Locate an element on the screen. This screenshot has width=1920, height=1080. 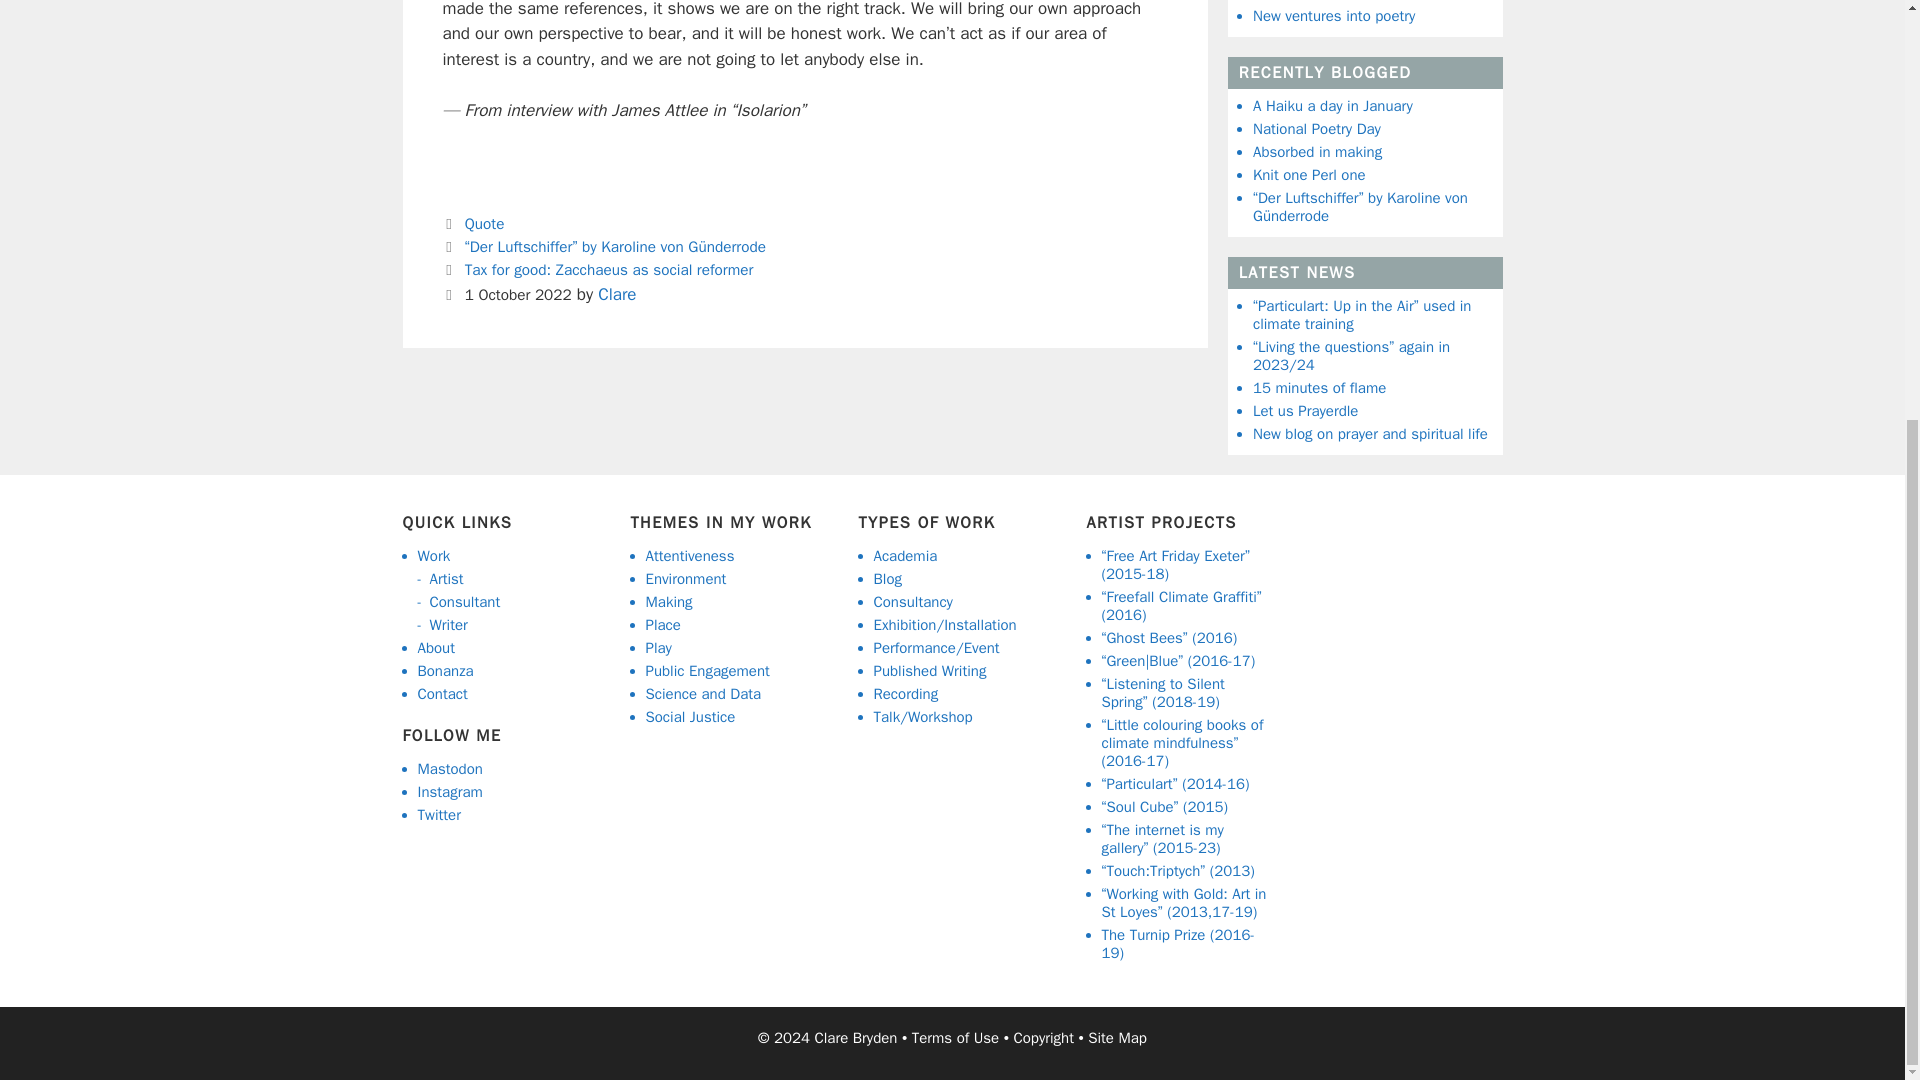
Clare is located at coordinates (616, 294).